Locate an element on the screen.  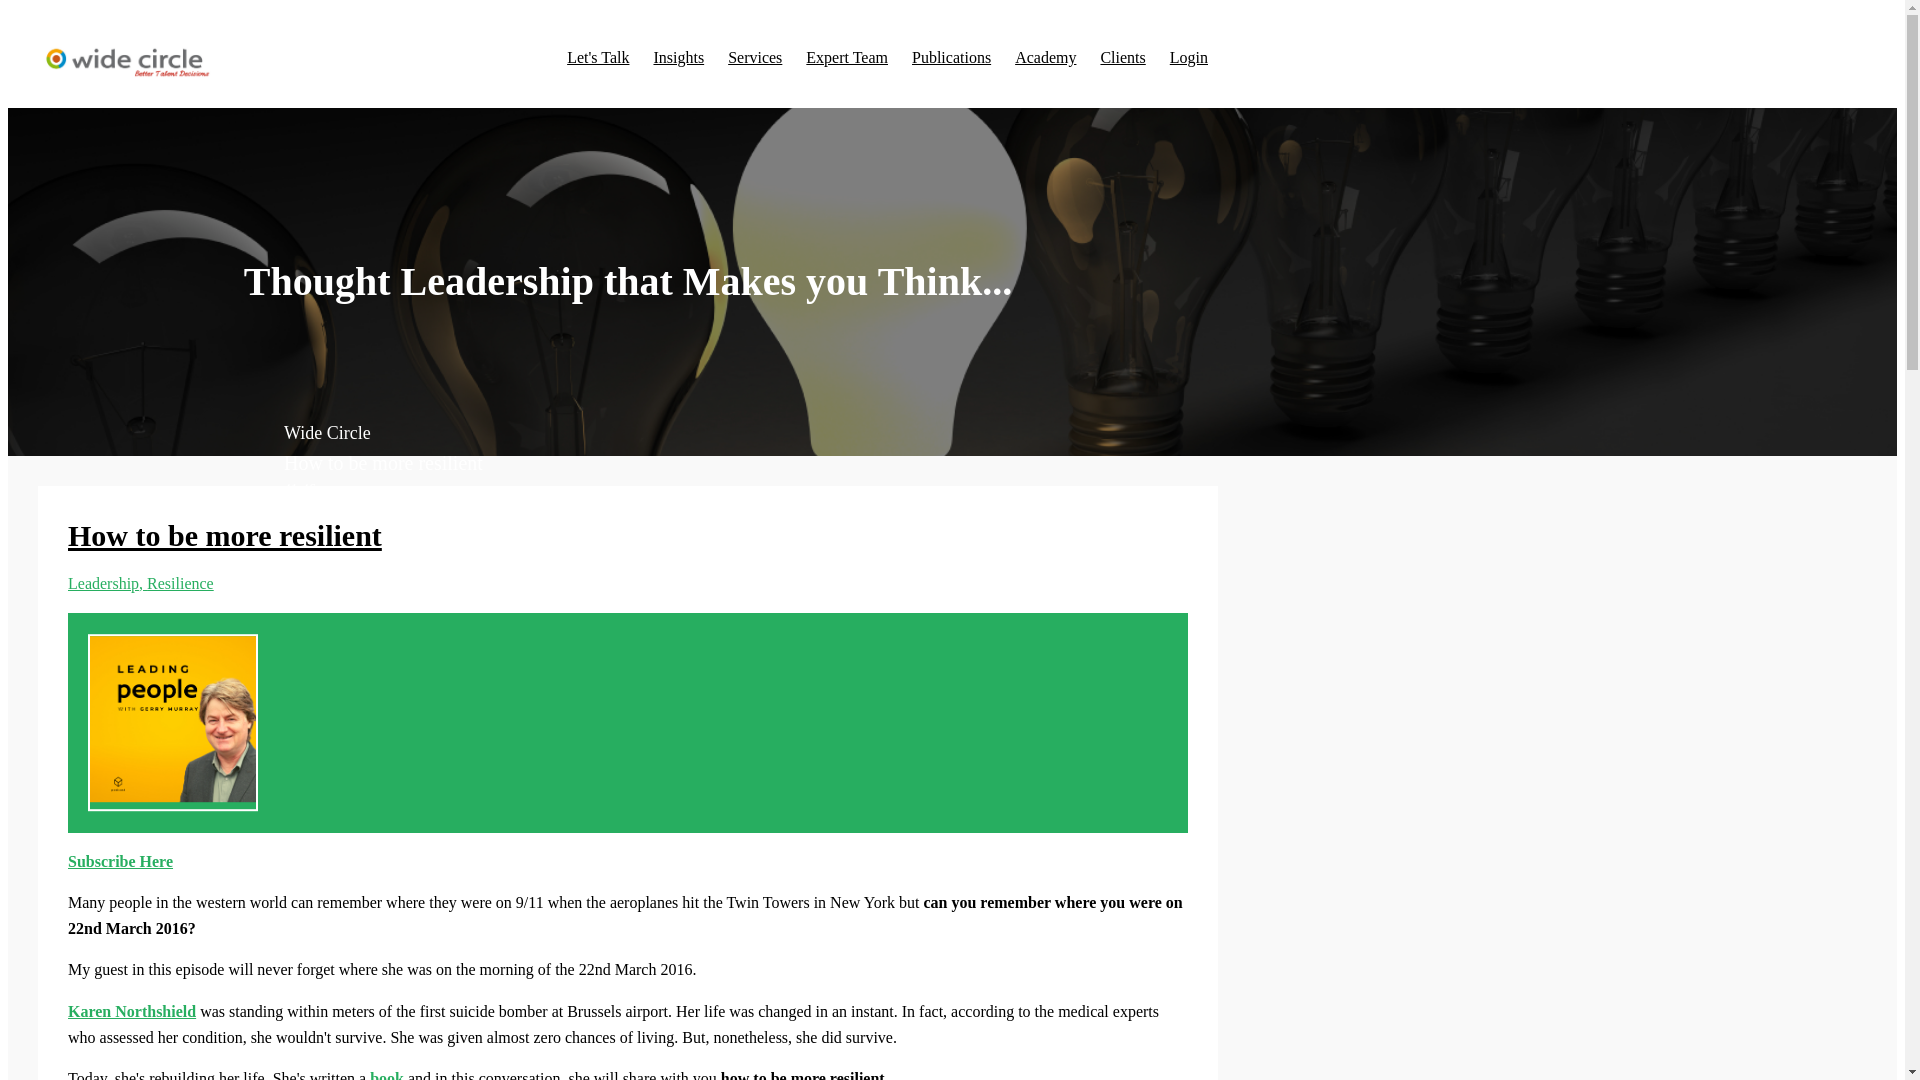
Expert Team is located at coordinates (846, 57).